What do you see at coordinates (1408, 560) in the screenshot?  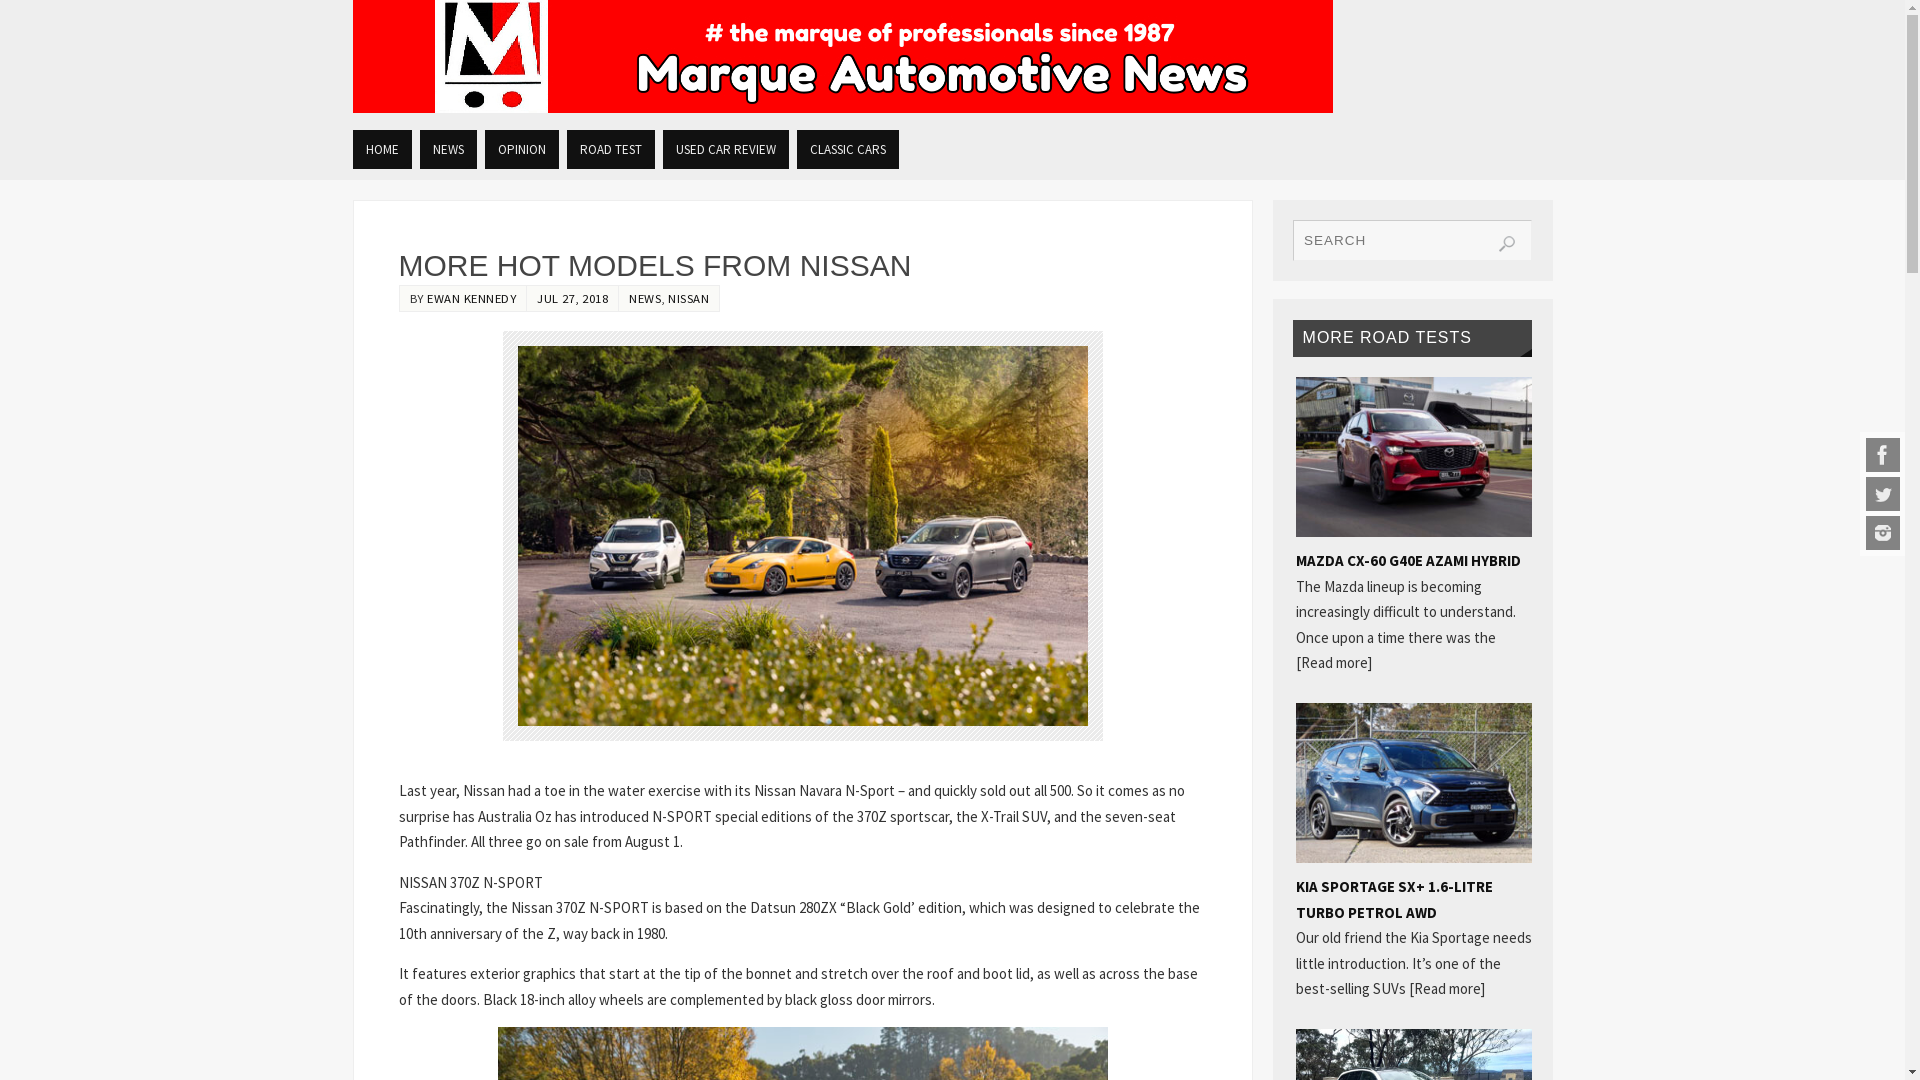 I see `MAZDA CX-60 G40E AZAMI HYBRID` at bounding box center [1408, 560].